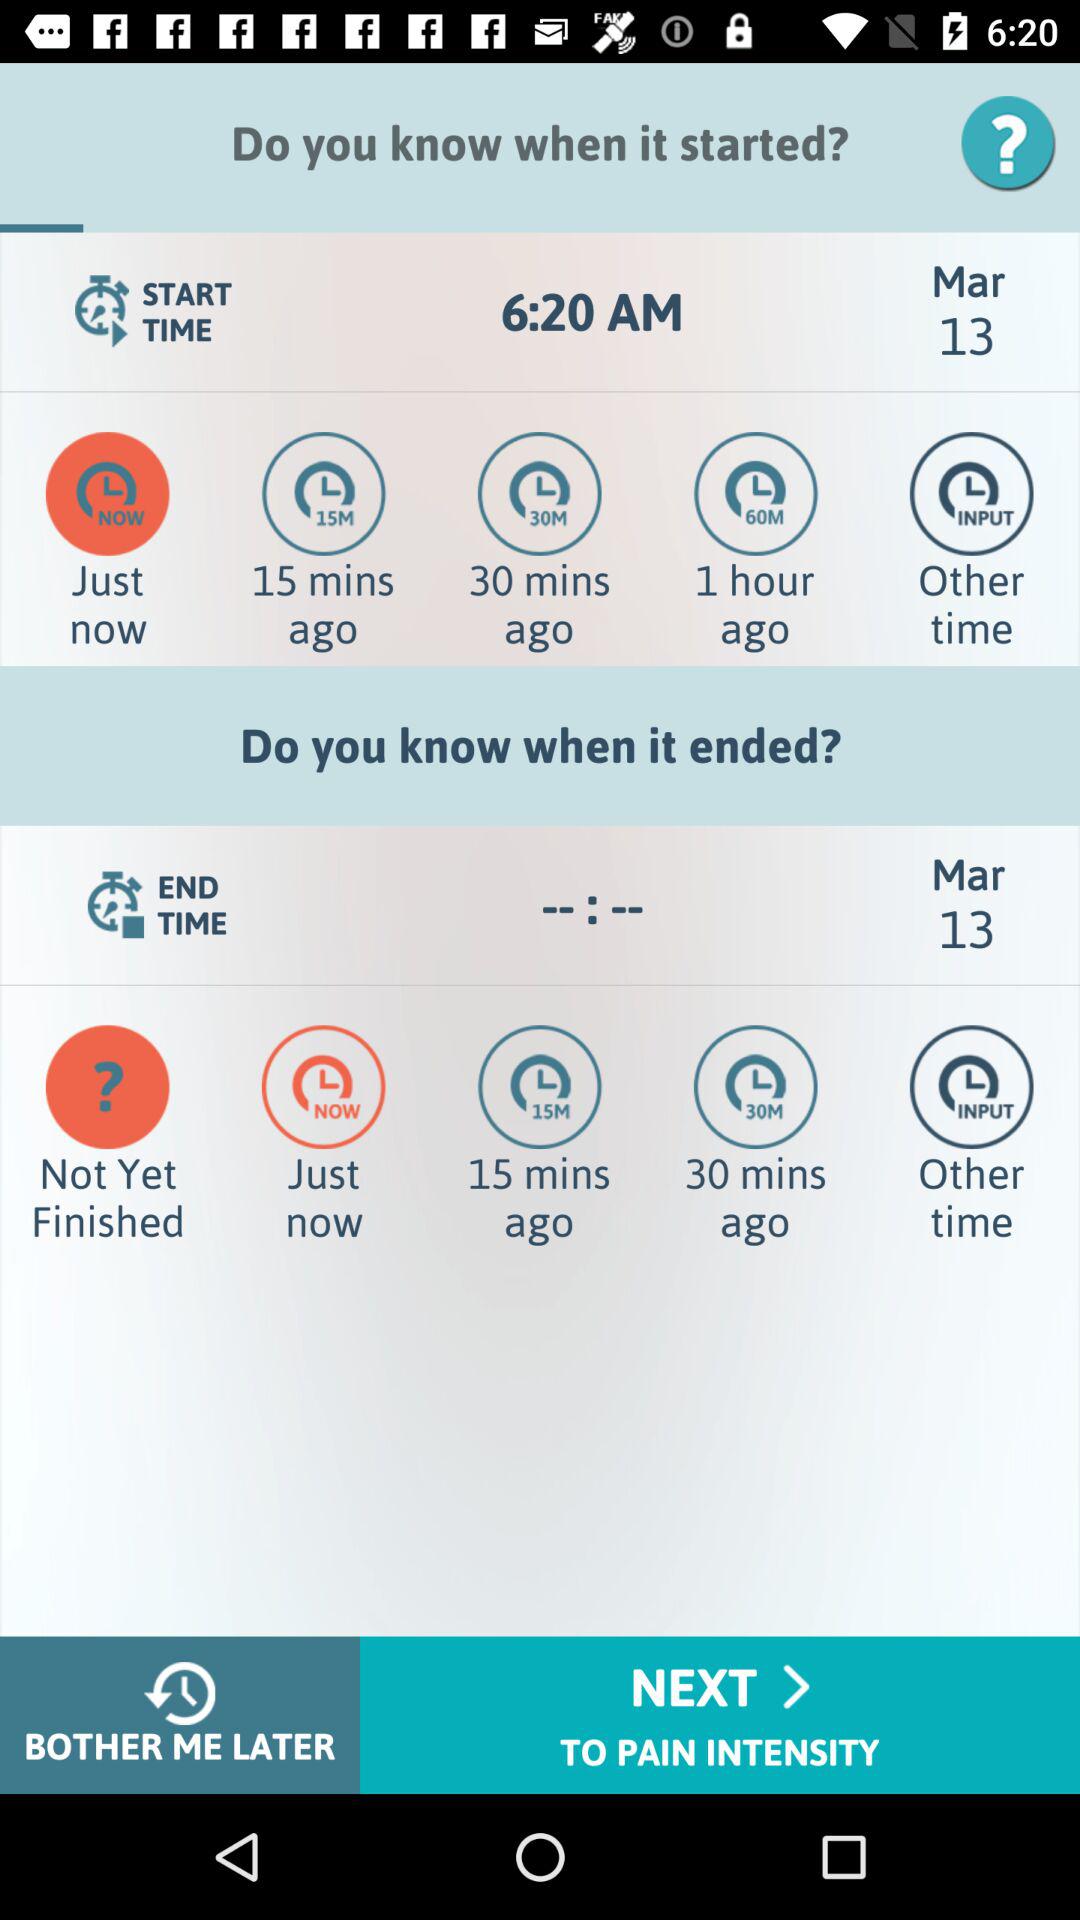 The height and width of the screenshot is (1920, 1080). What do you see at coordinates (592, 905) in the screenshot?
I see `launch the icon to the left of mar
13 app` at bounding box center [592, 905].